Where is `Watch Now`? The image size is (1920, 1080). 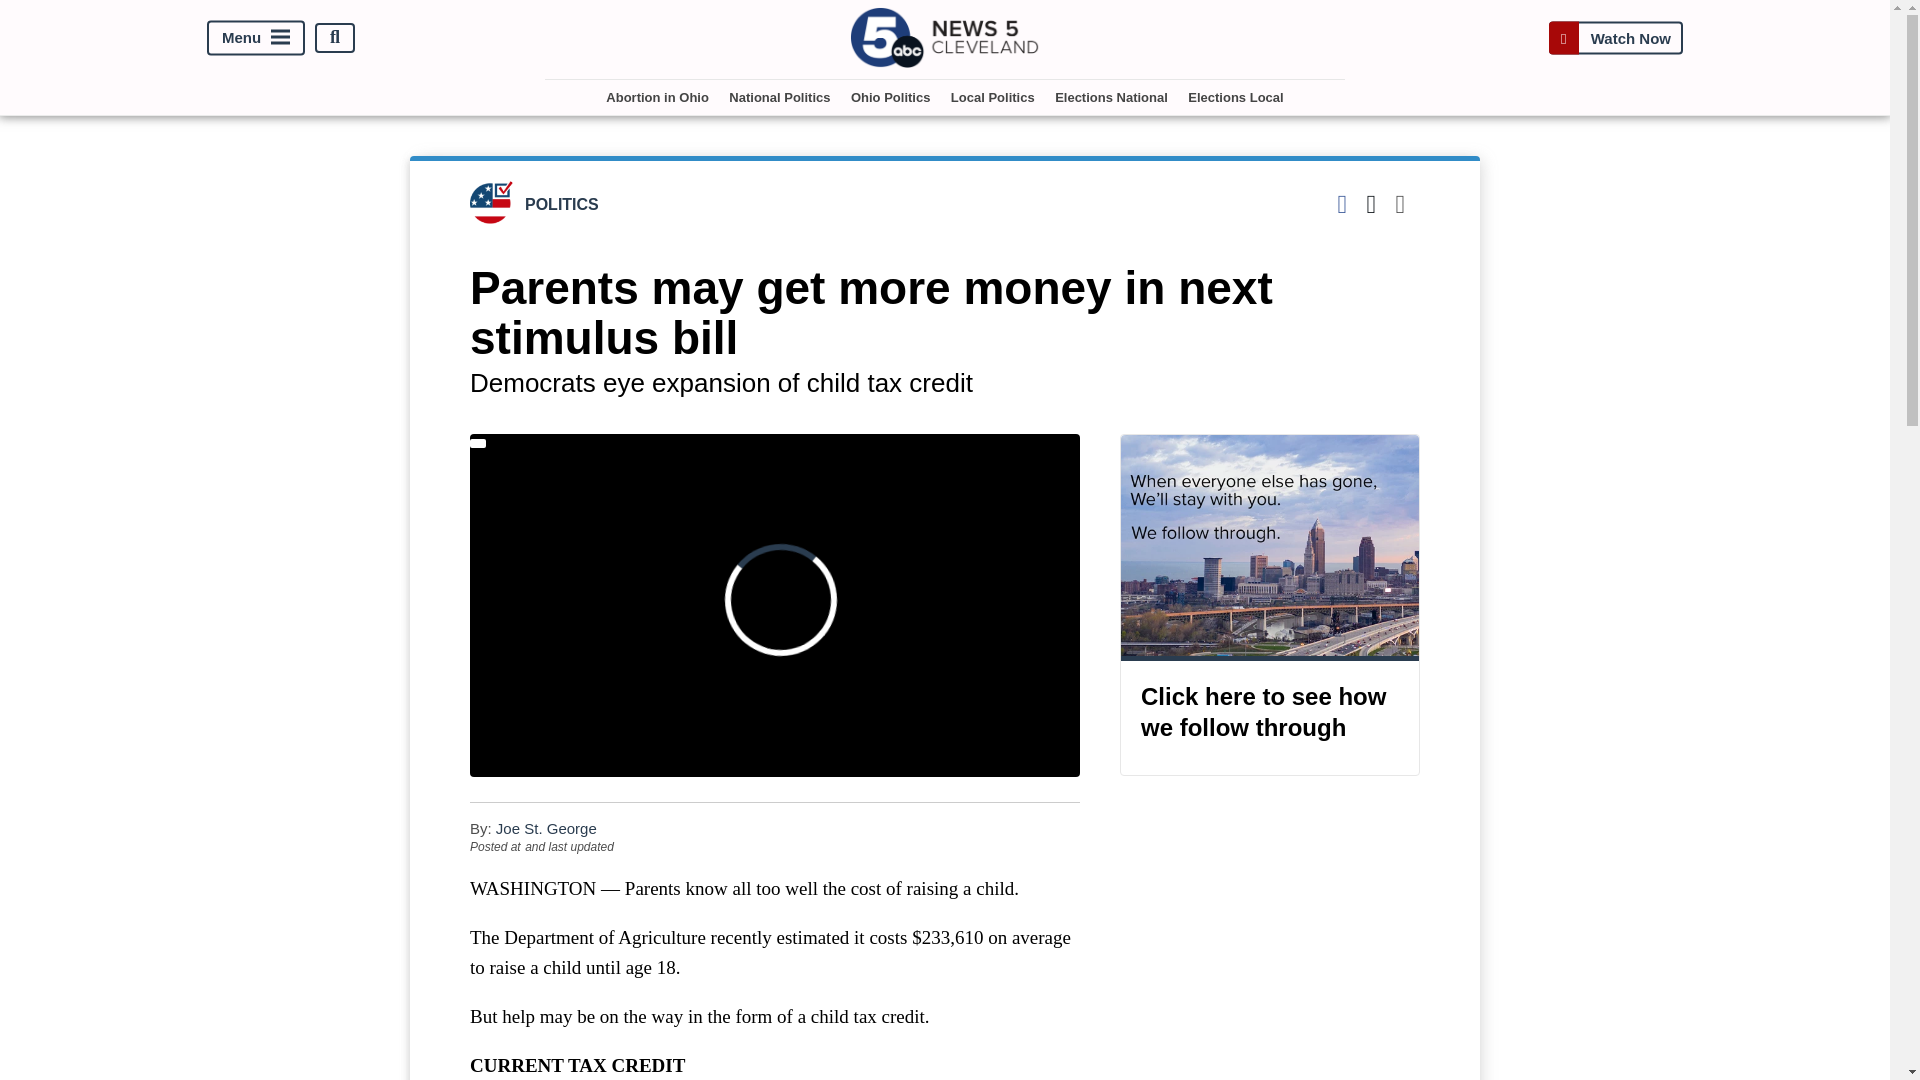 Watch Now is located at coordinates (1615, 38).